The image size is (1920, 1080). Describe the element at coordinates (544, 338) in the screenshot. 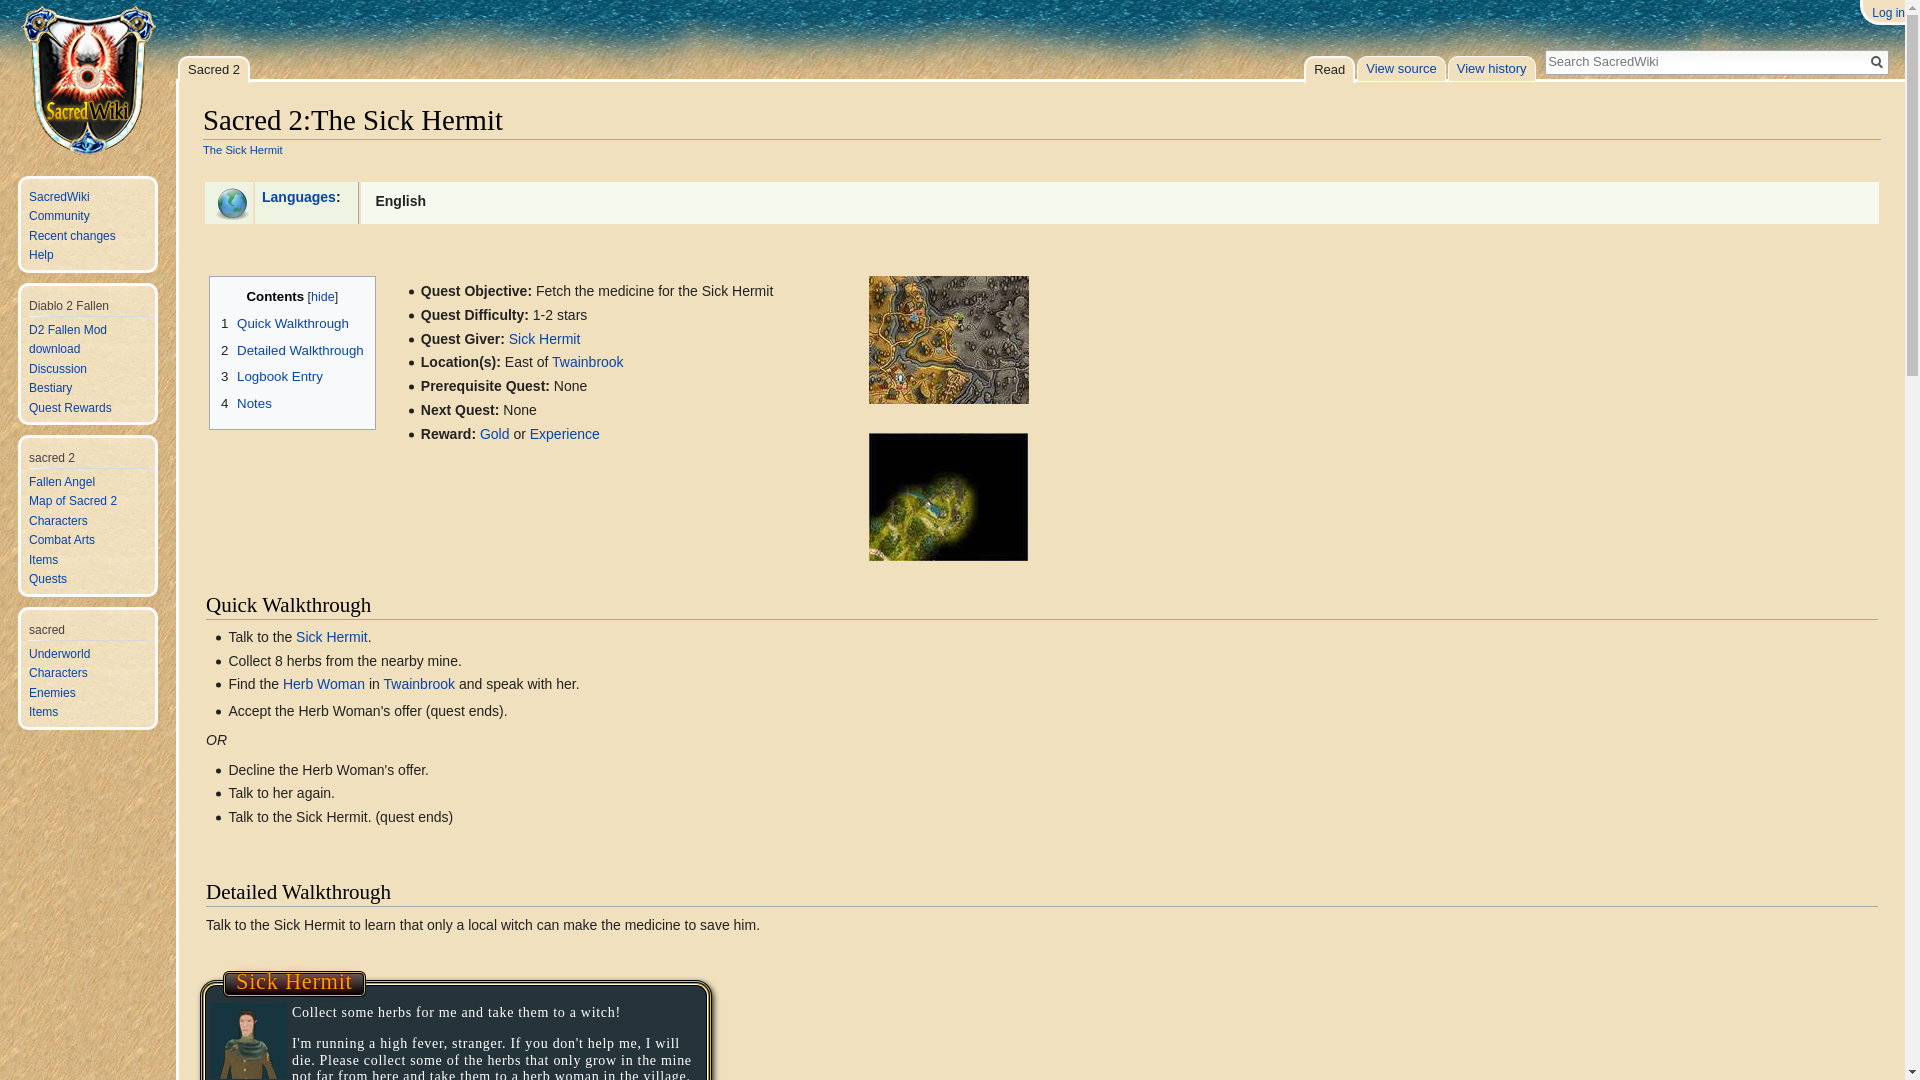

I see `Sacred 2:Sick Hermit` at that location.